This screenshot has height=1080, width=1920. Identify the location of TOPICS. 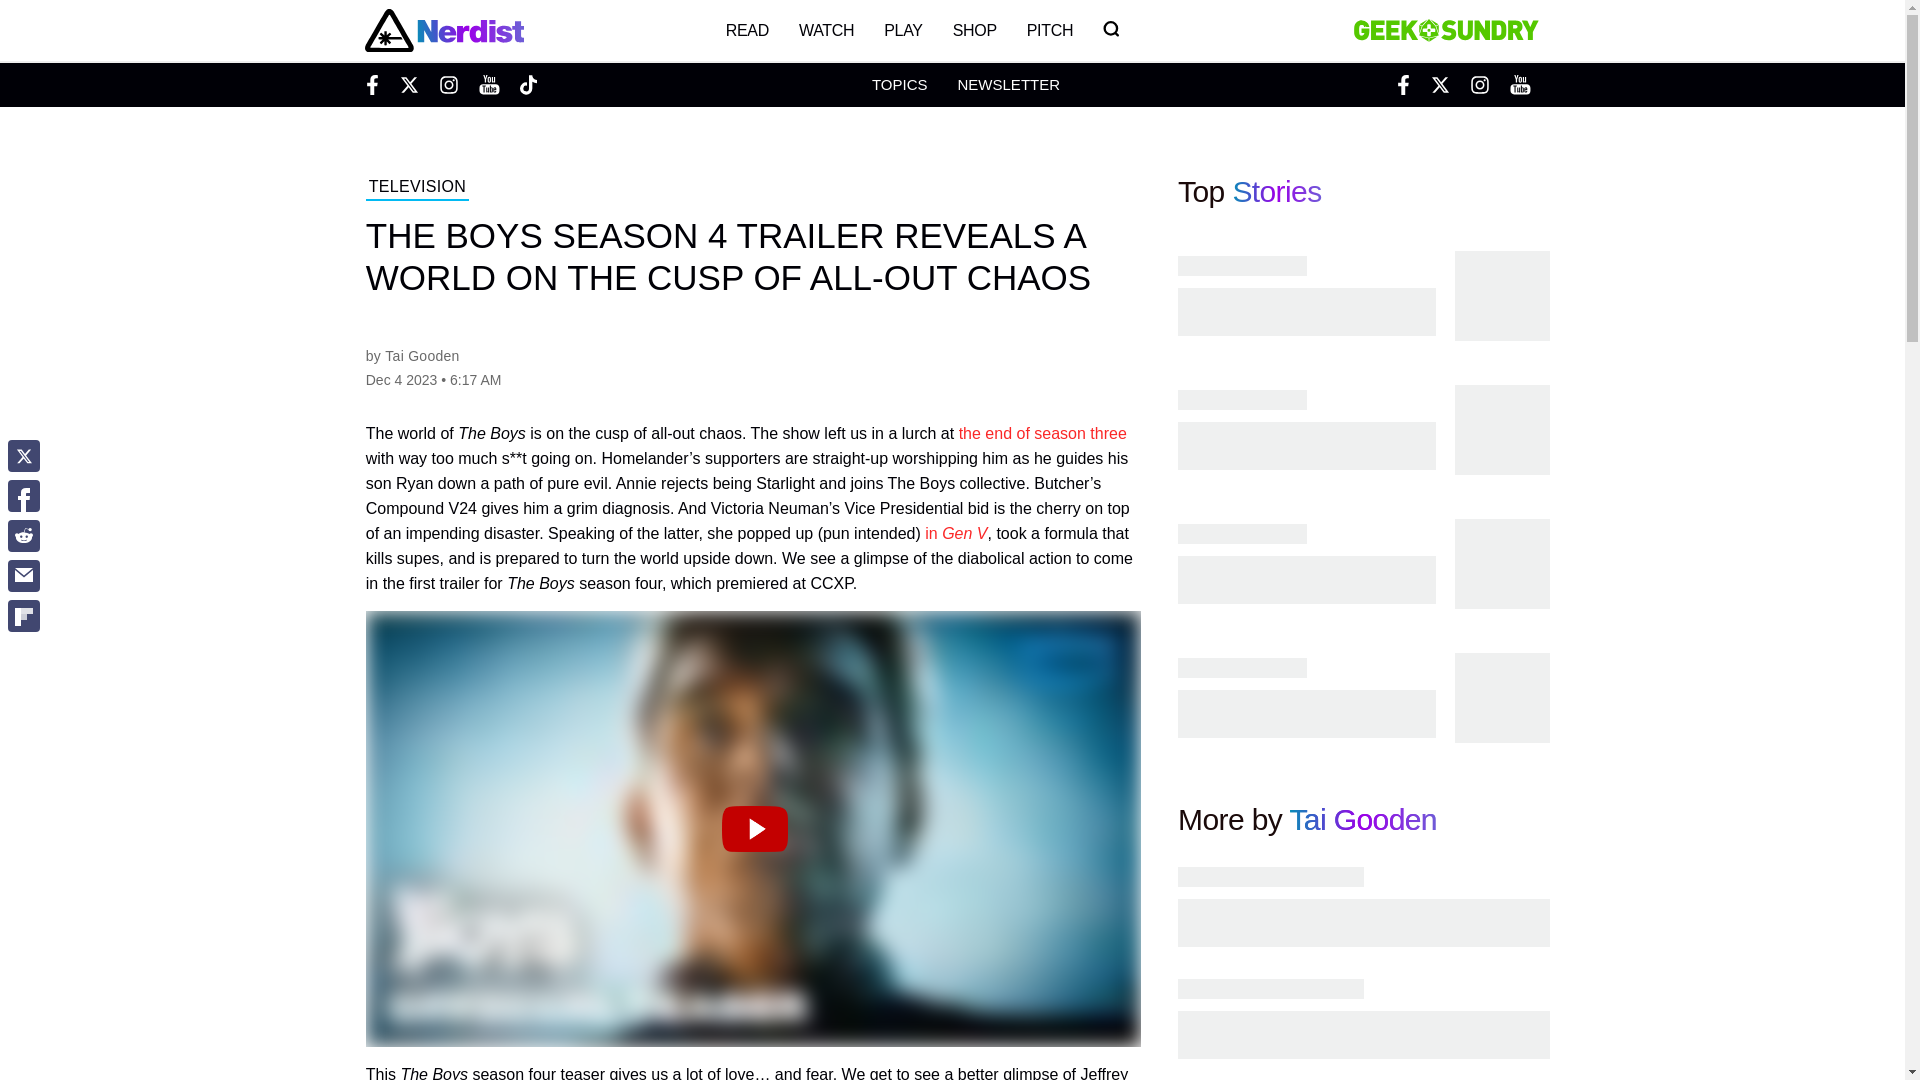
(899, 84).